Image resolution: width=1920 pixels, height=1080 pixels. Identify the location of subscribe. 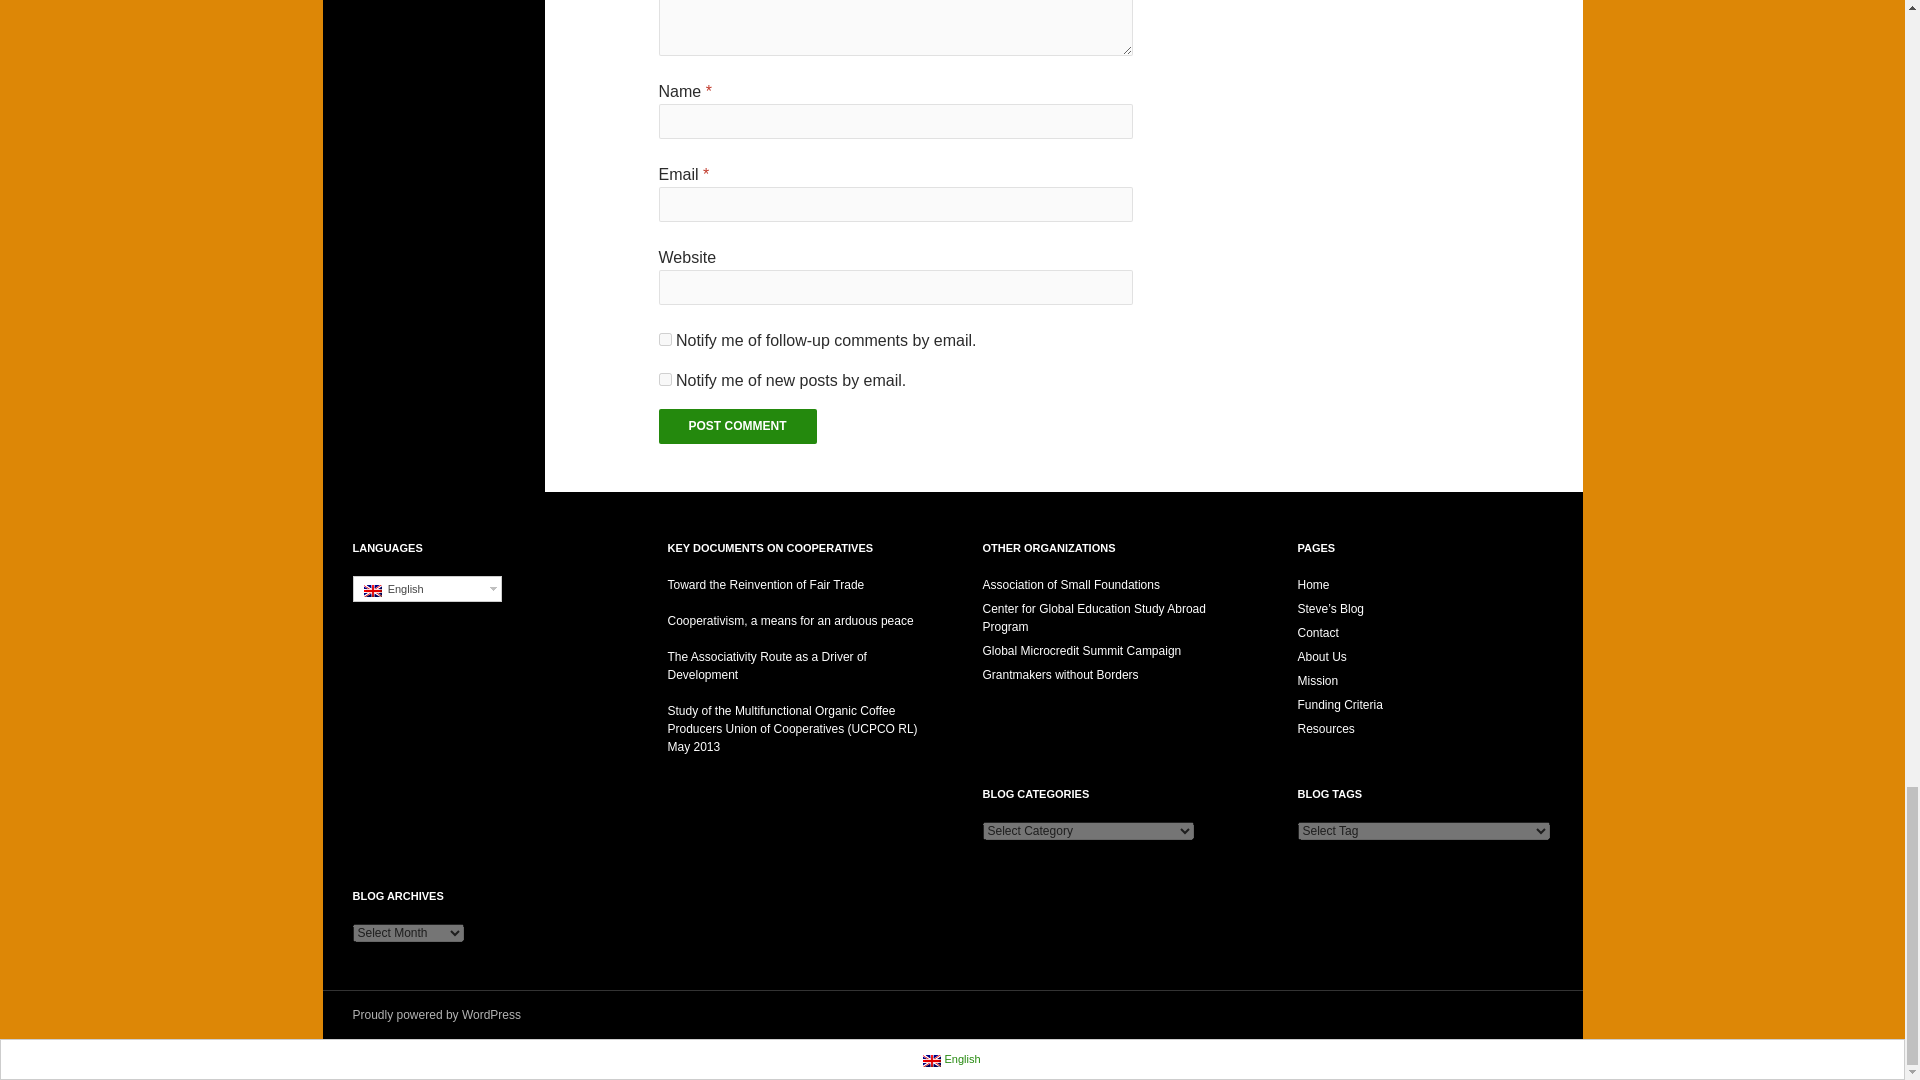
(665, 338).